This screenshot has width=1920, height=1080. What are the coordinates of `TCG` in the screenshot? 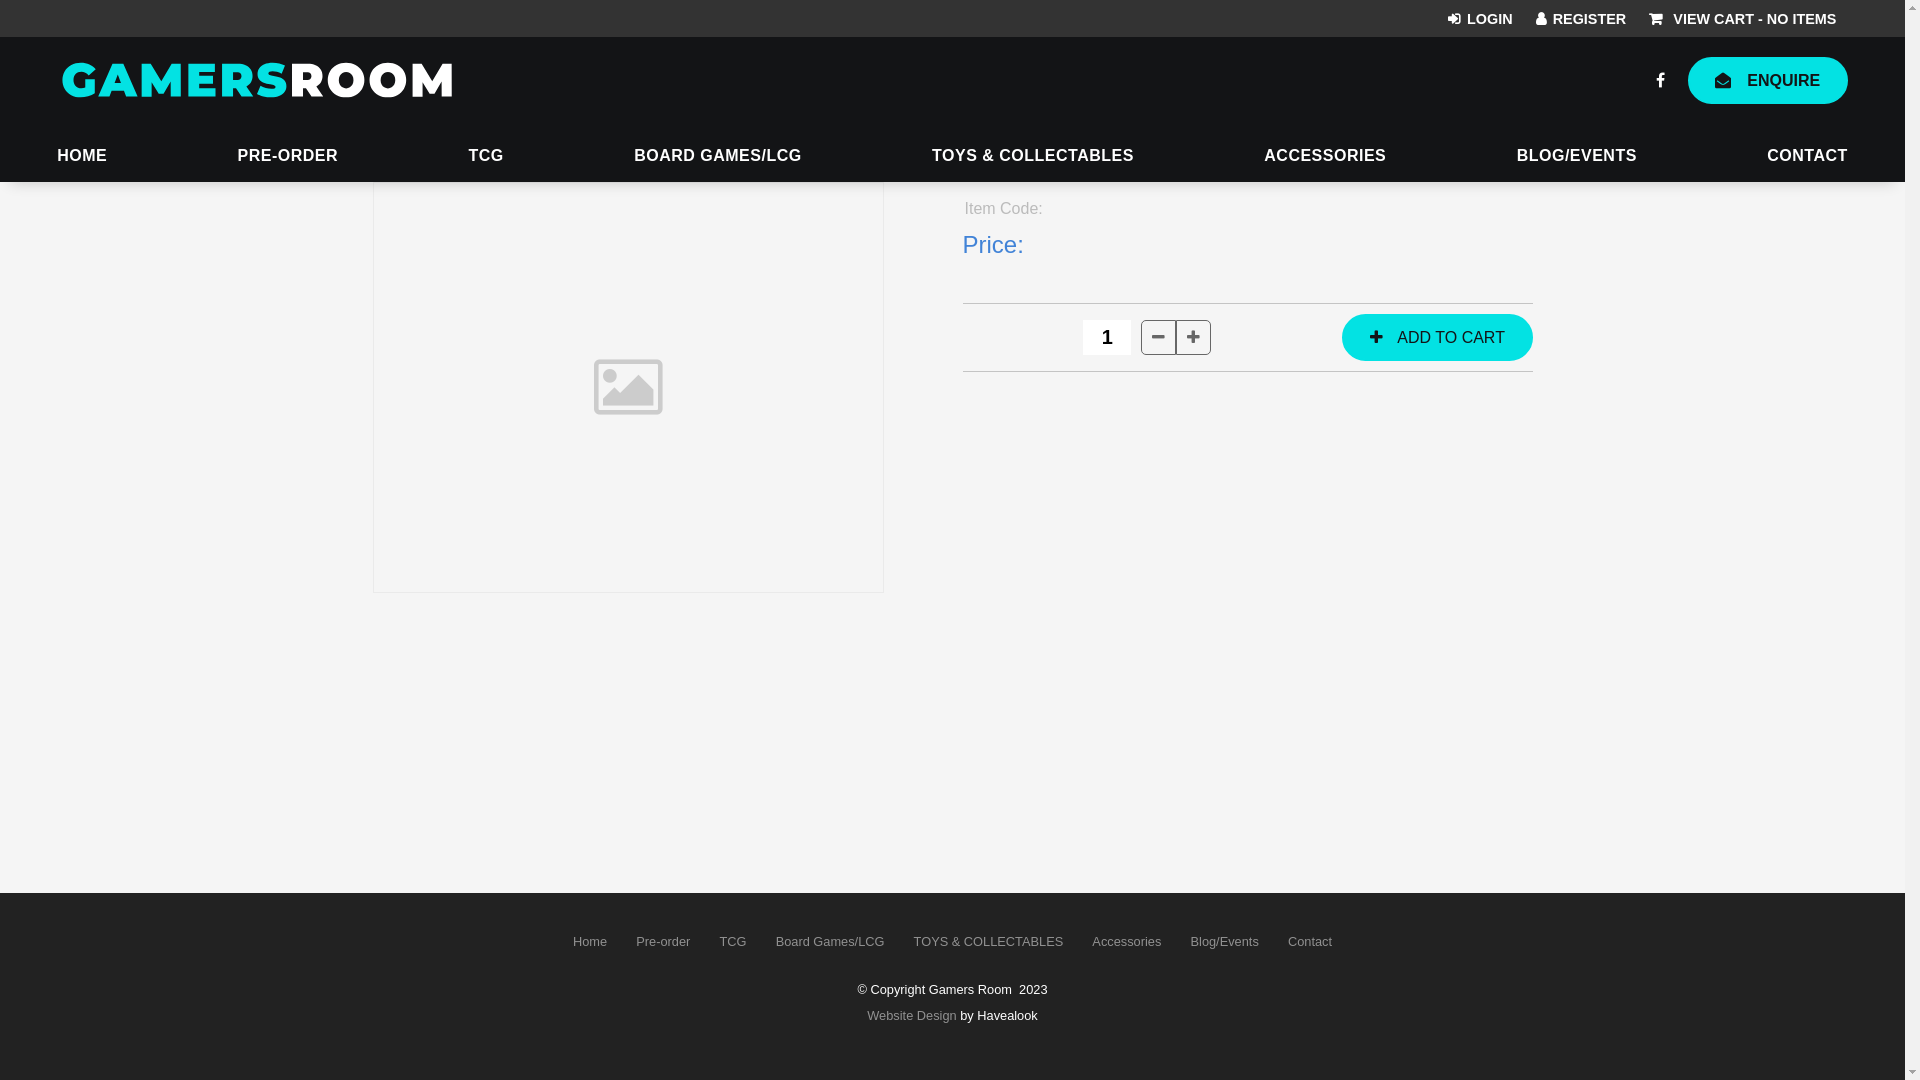 It's located at (486, 158).